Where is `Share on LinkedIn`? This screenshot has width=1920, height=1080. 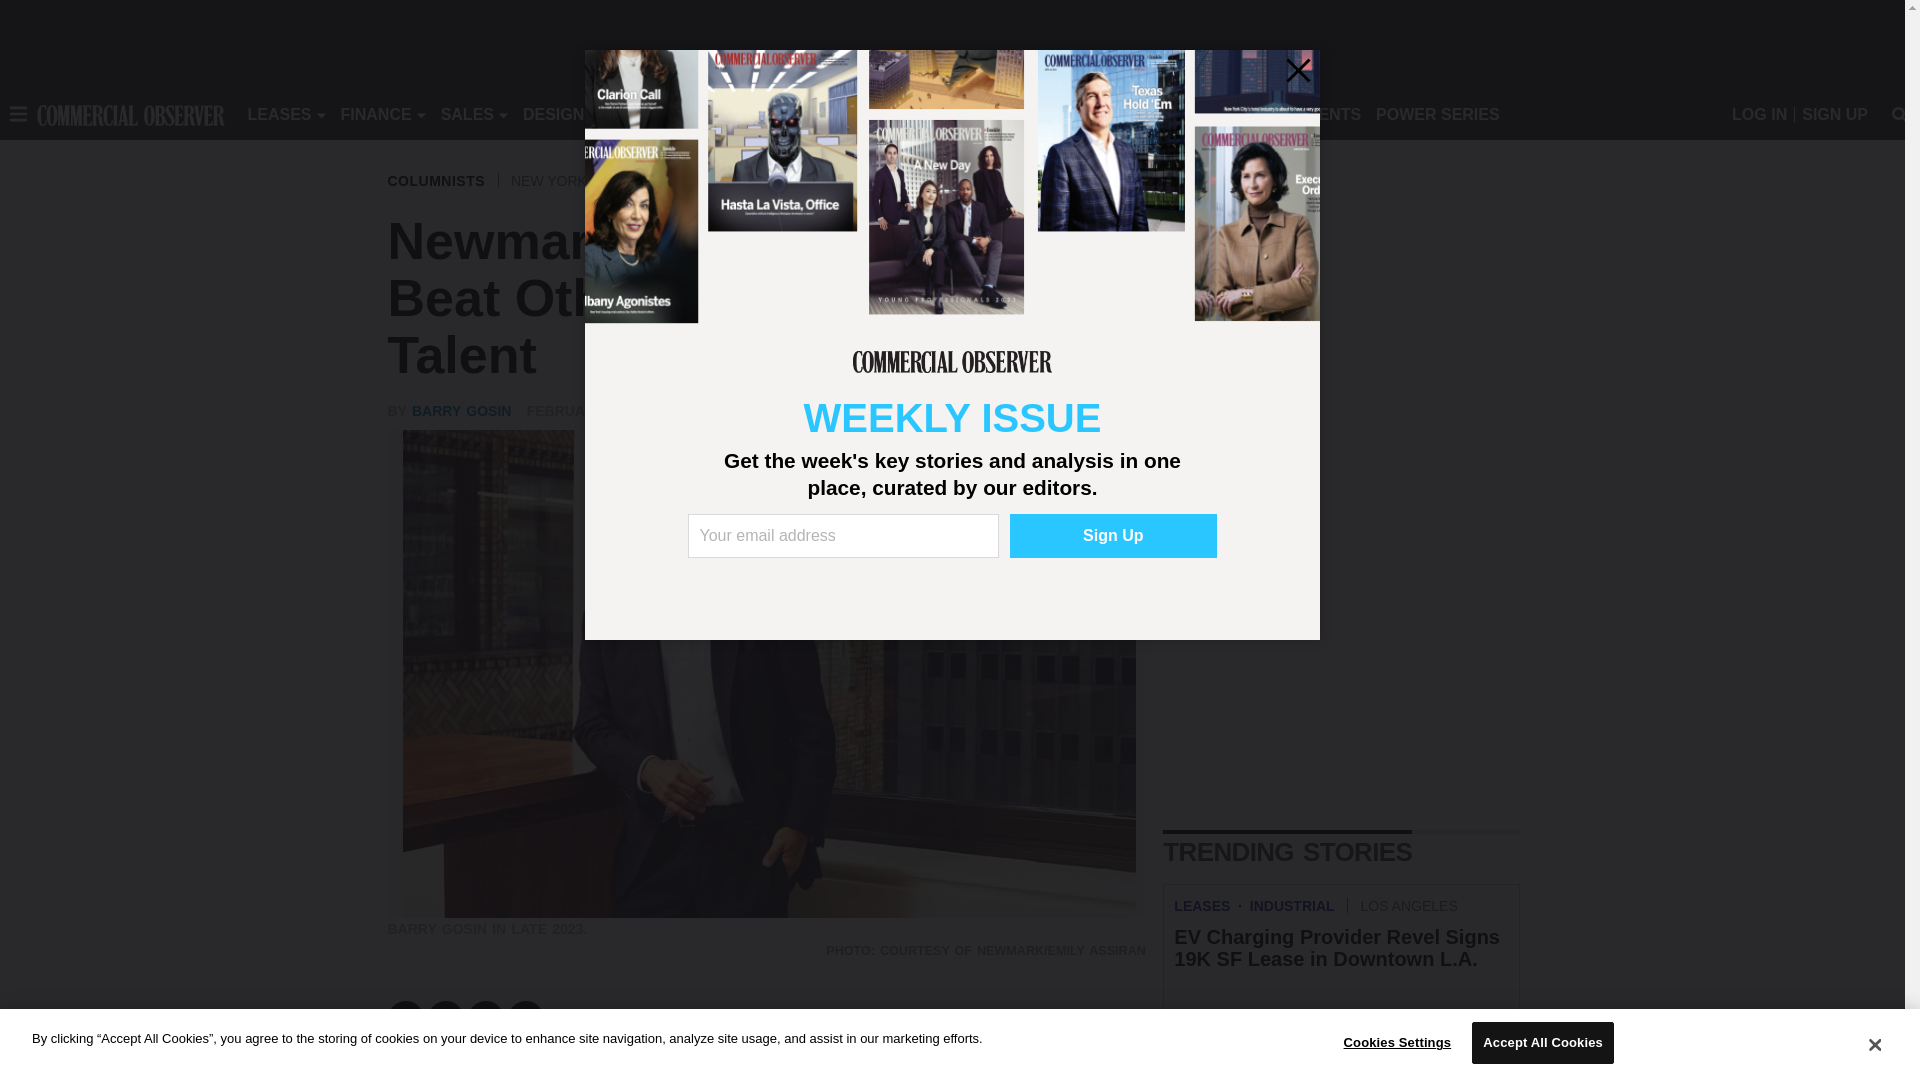 Share on LinkedIn is located at coordinates (486, 1018).